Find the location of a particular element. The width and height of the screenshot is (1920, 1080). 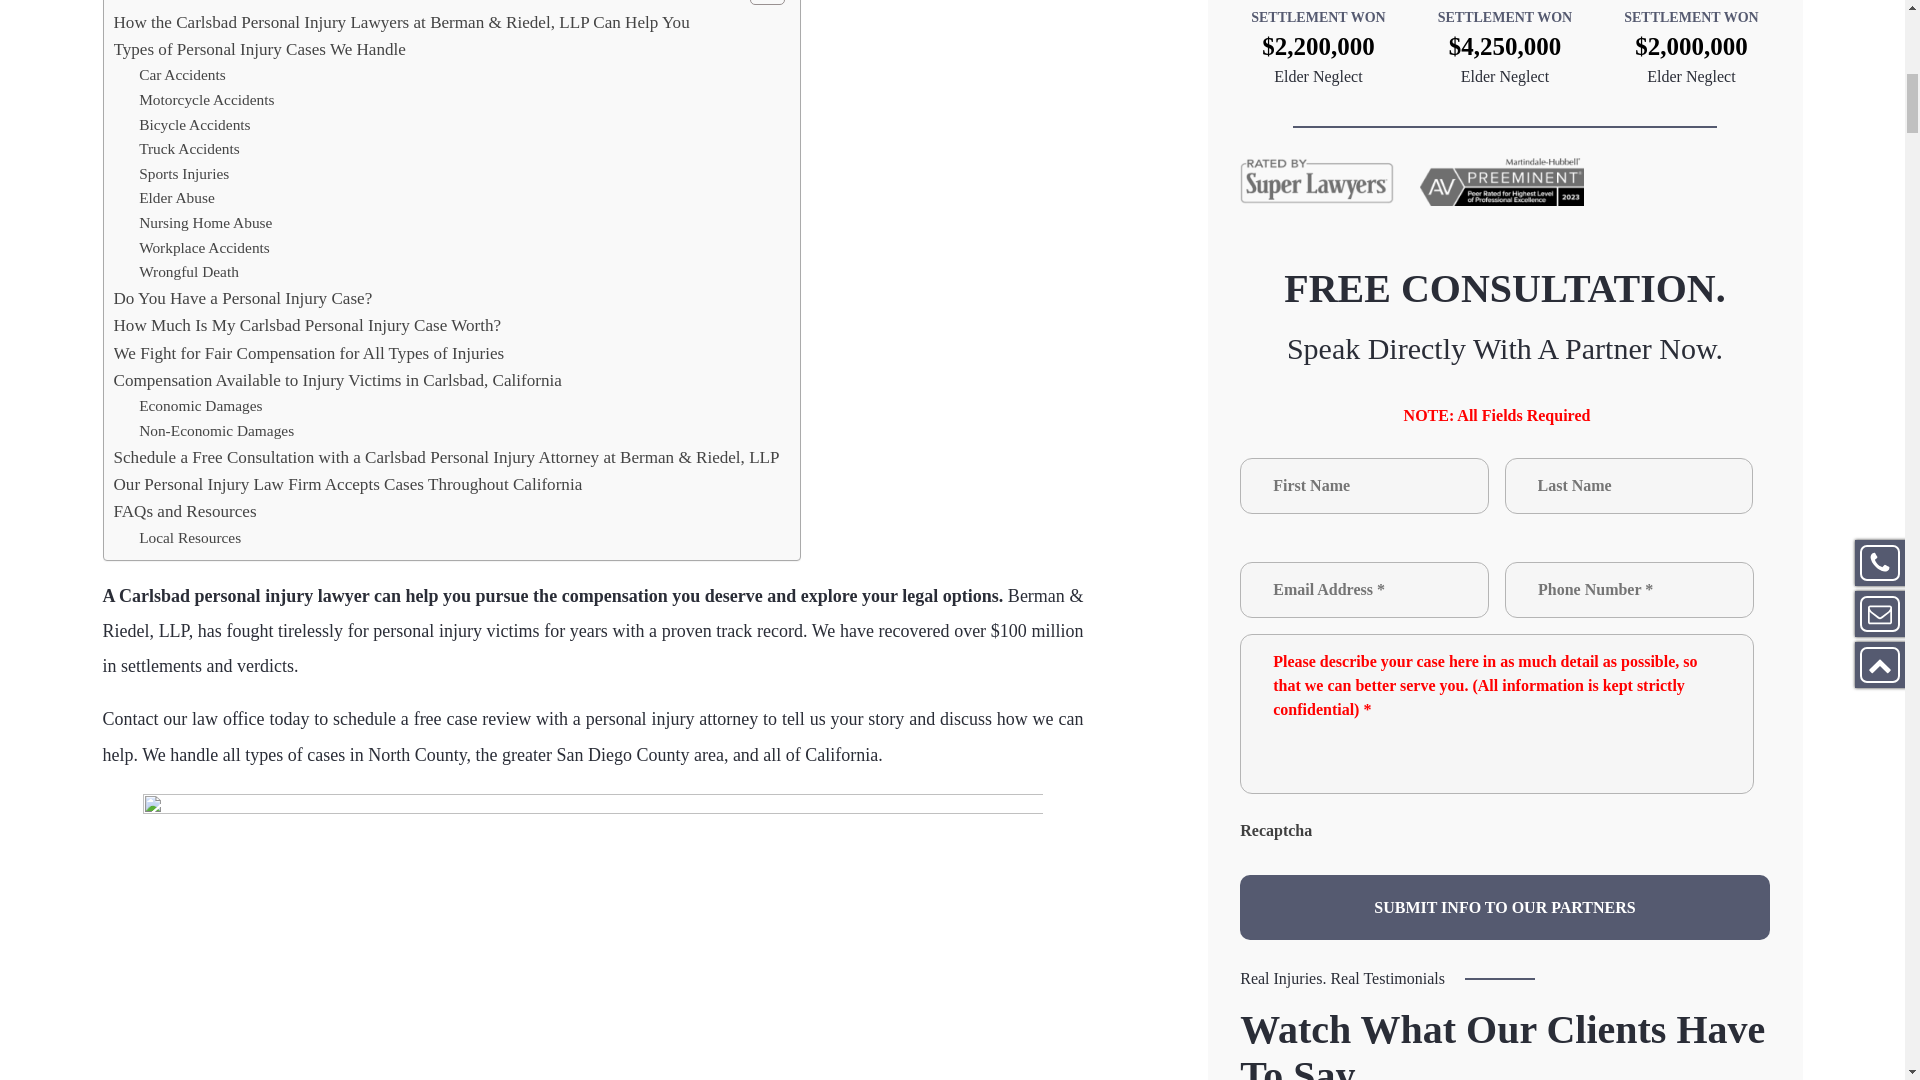

Wrongful Death is located at coordinates (188, 272).